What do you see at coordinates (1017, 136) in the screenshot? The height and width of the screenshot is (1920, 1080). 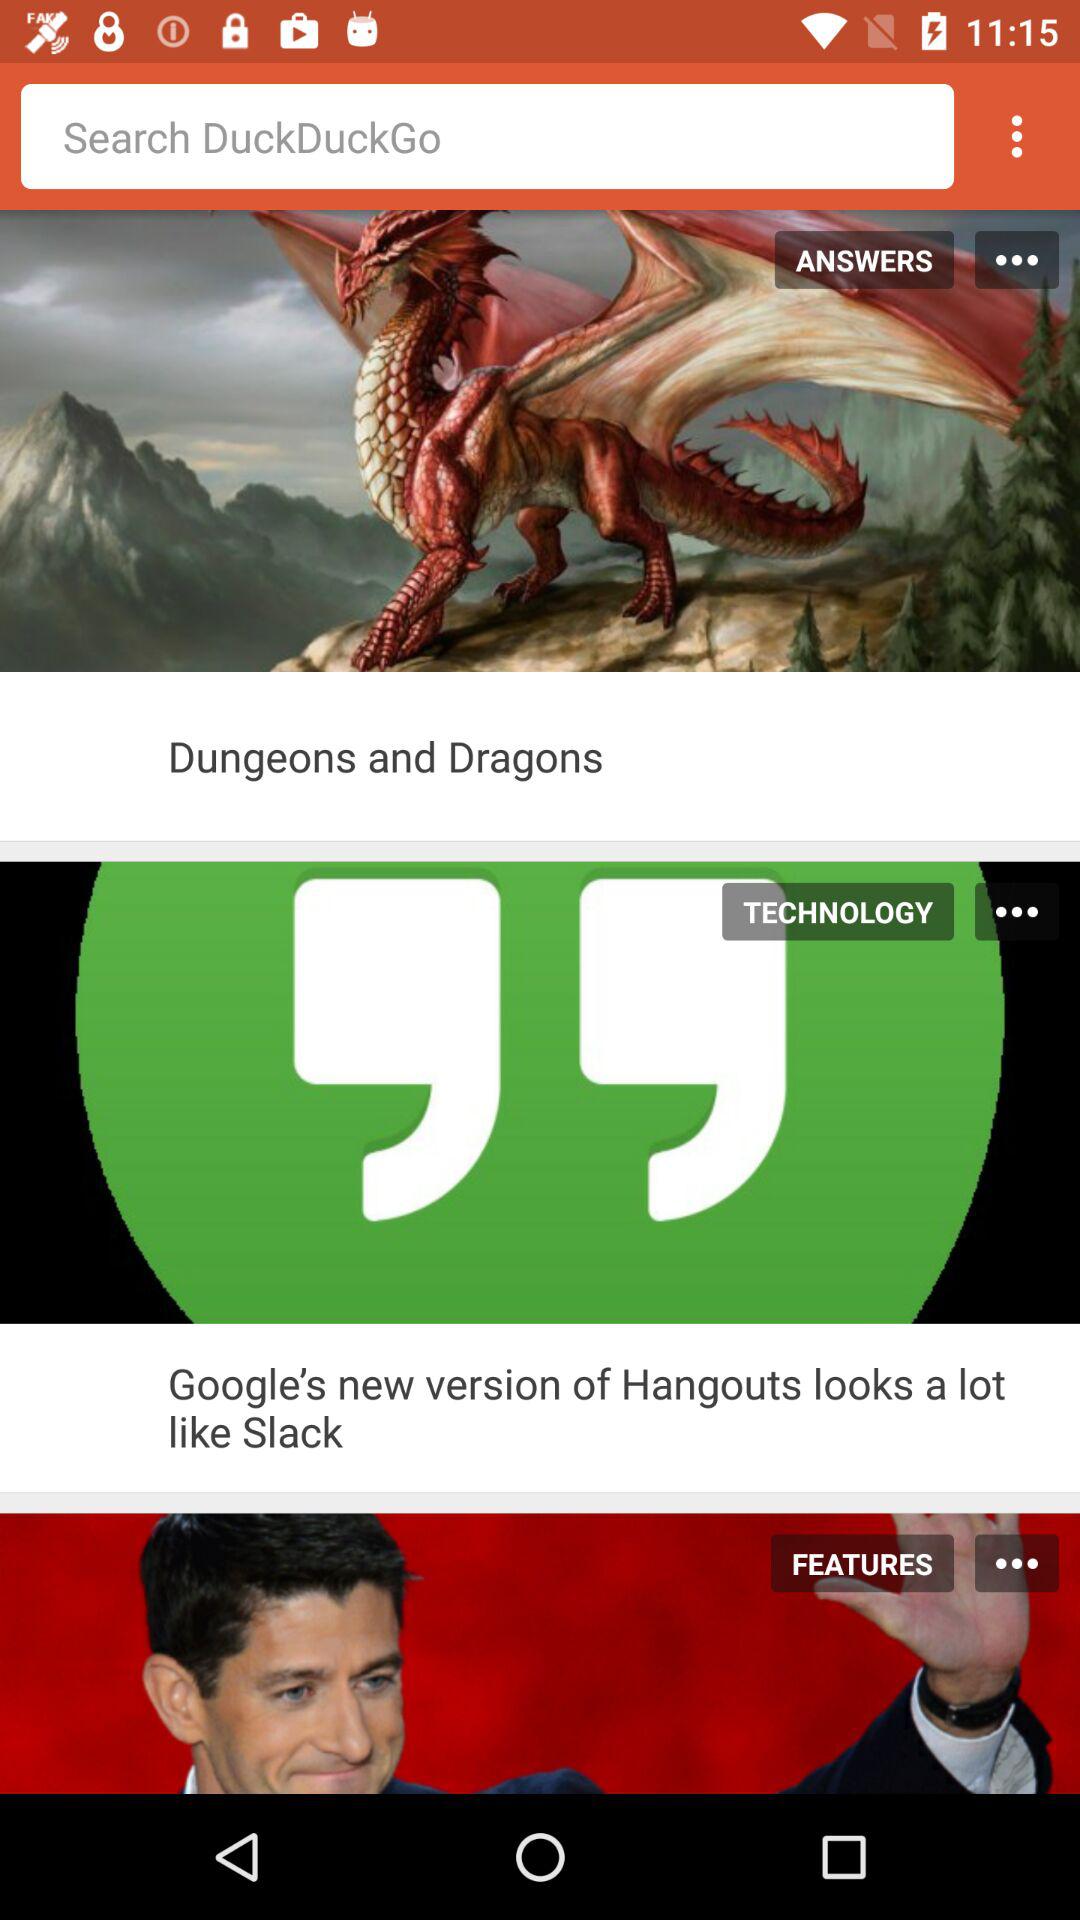 I see `options` at bounding box center [1017, 136].